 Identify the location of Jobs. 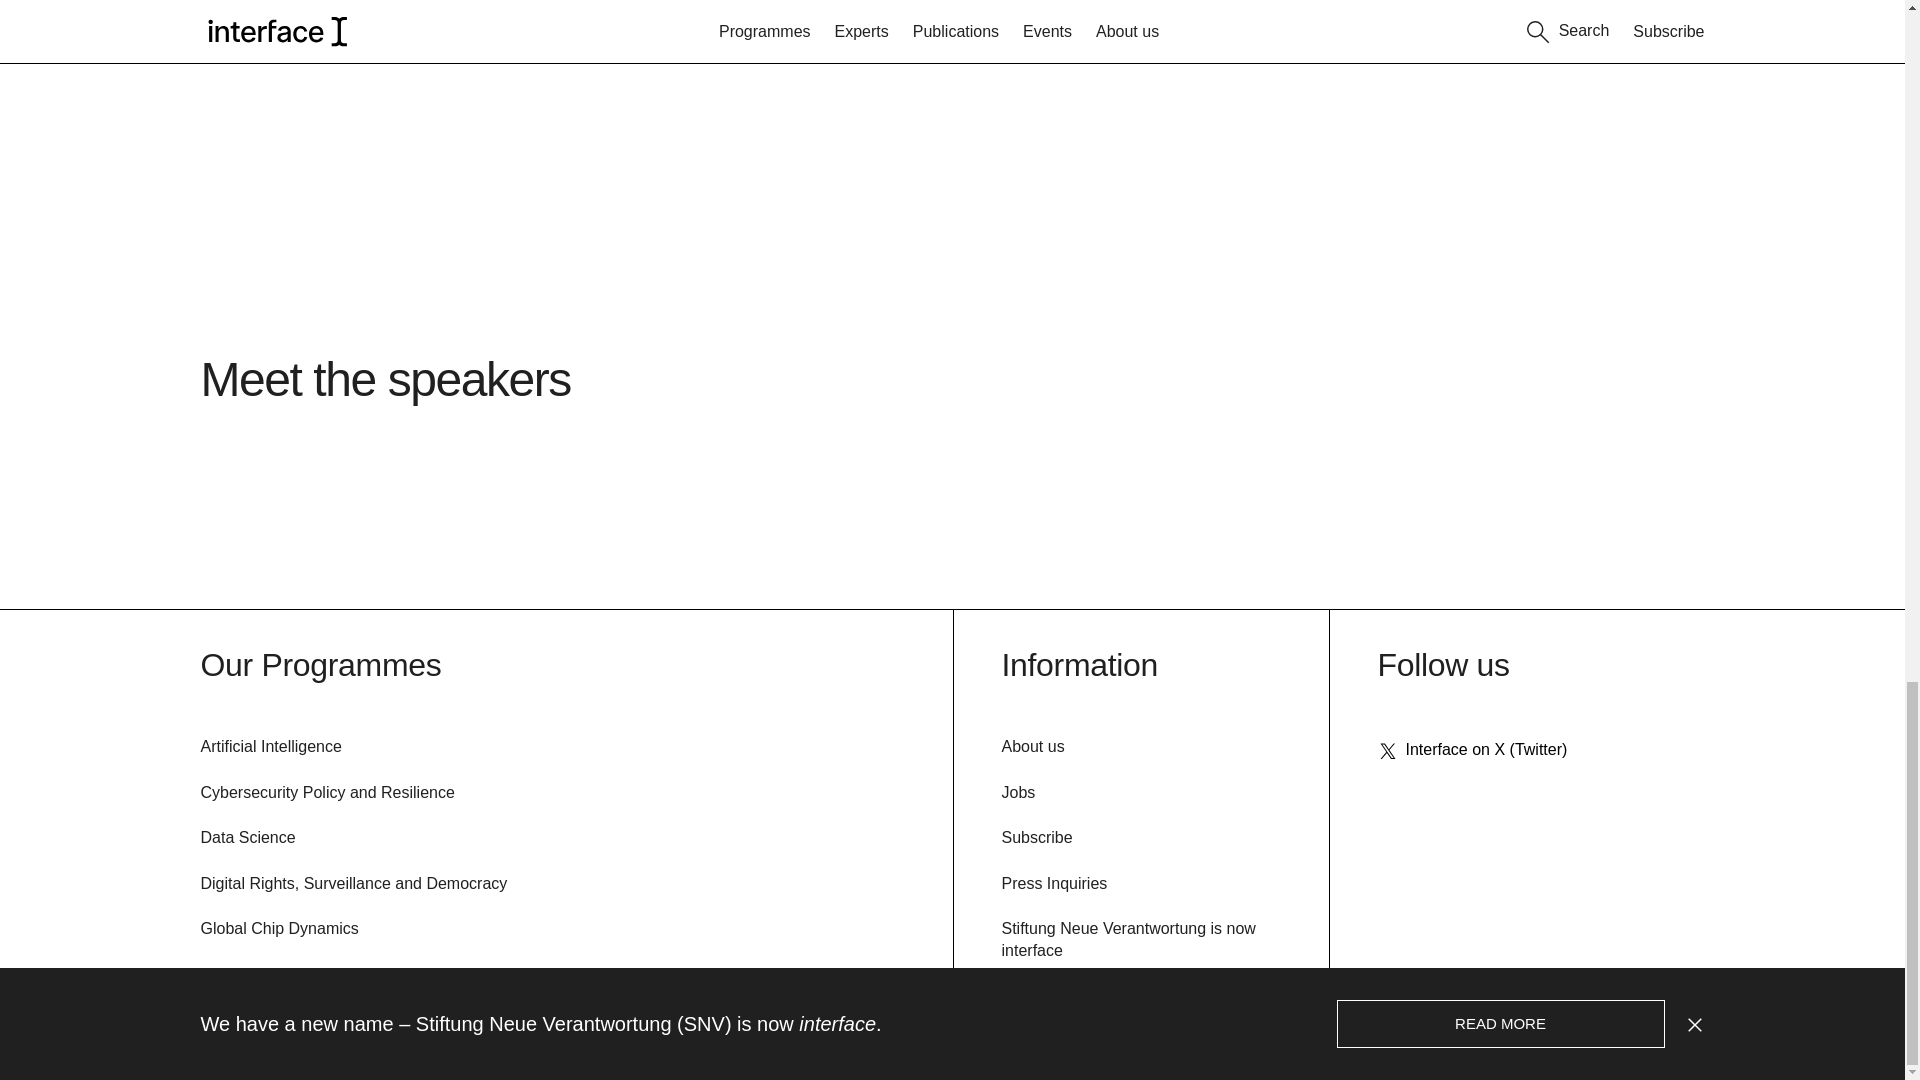
(1019, 794).